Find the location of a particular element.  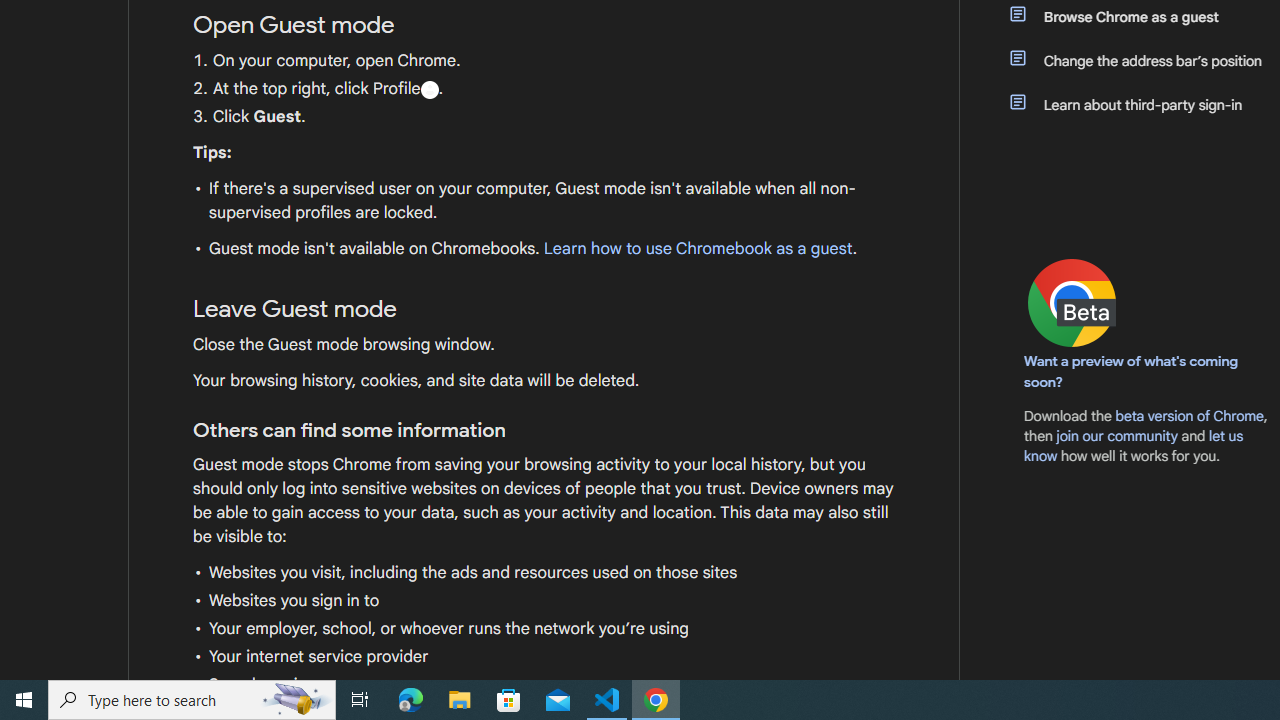

join our community is located at coordinates (1116, 435).